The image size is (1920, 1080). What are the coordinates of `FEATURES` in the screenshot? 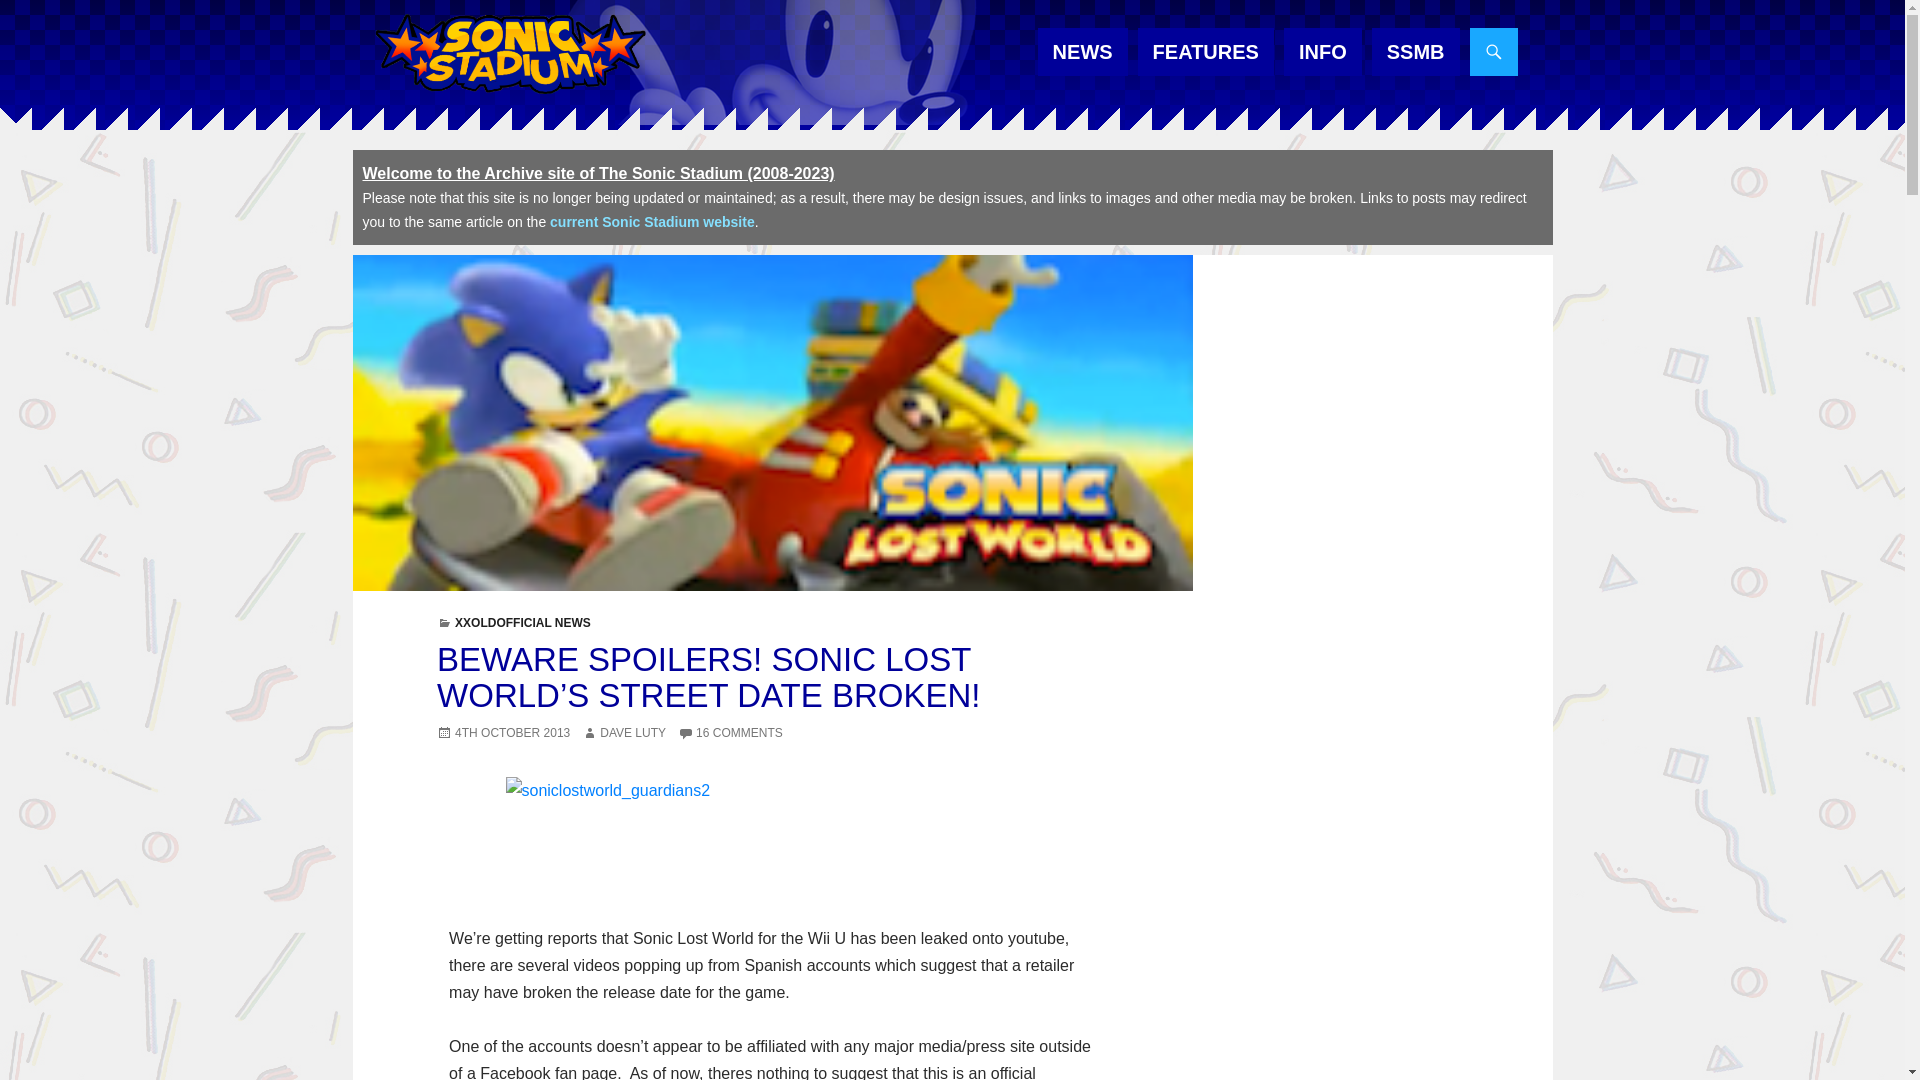 It's located at (1206, 52).